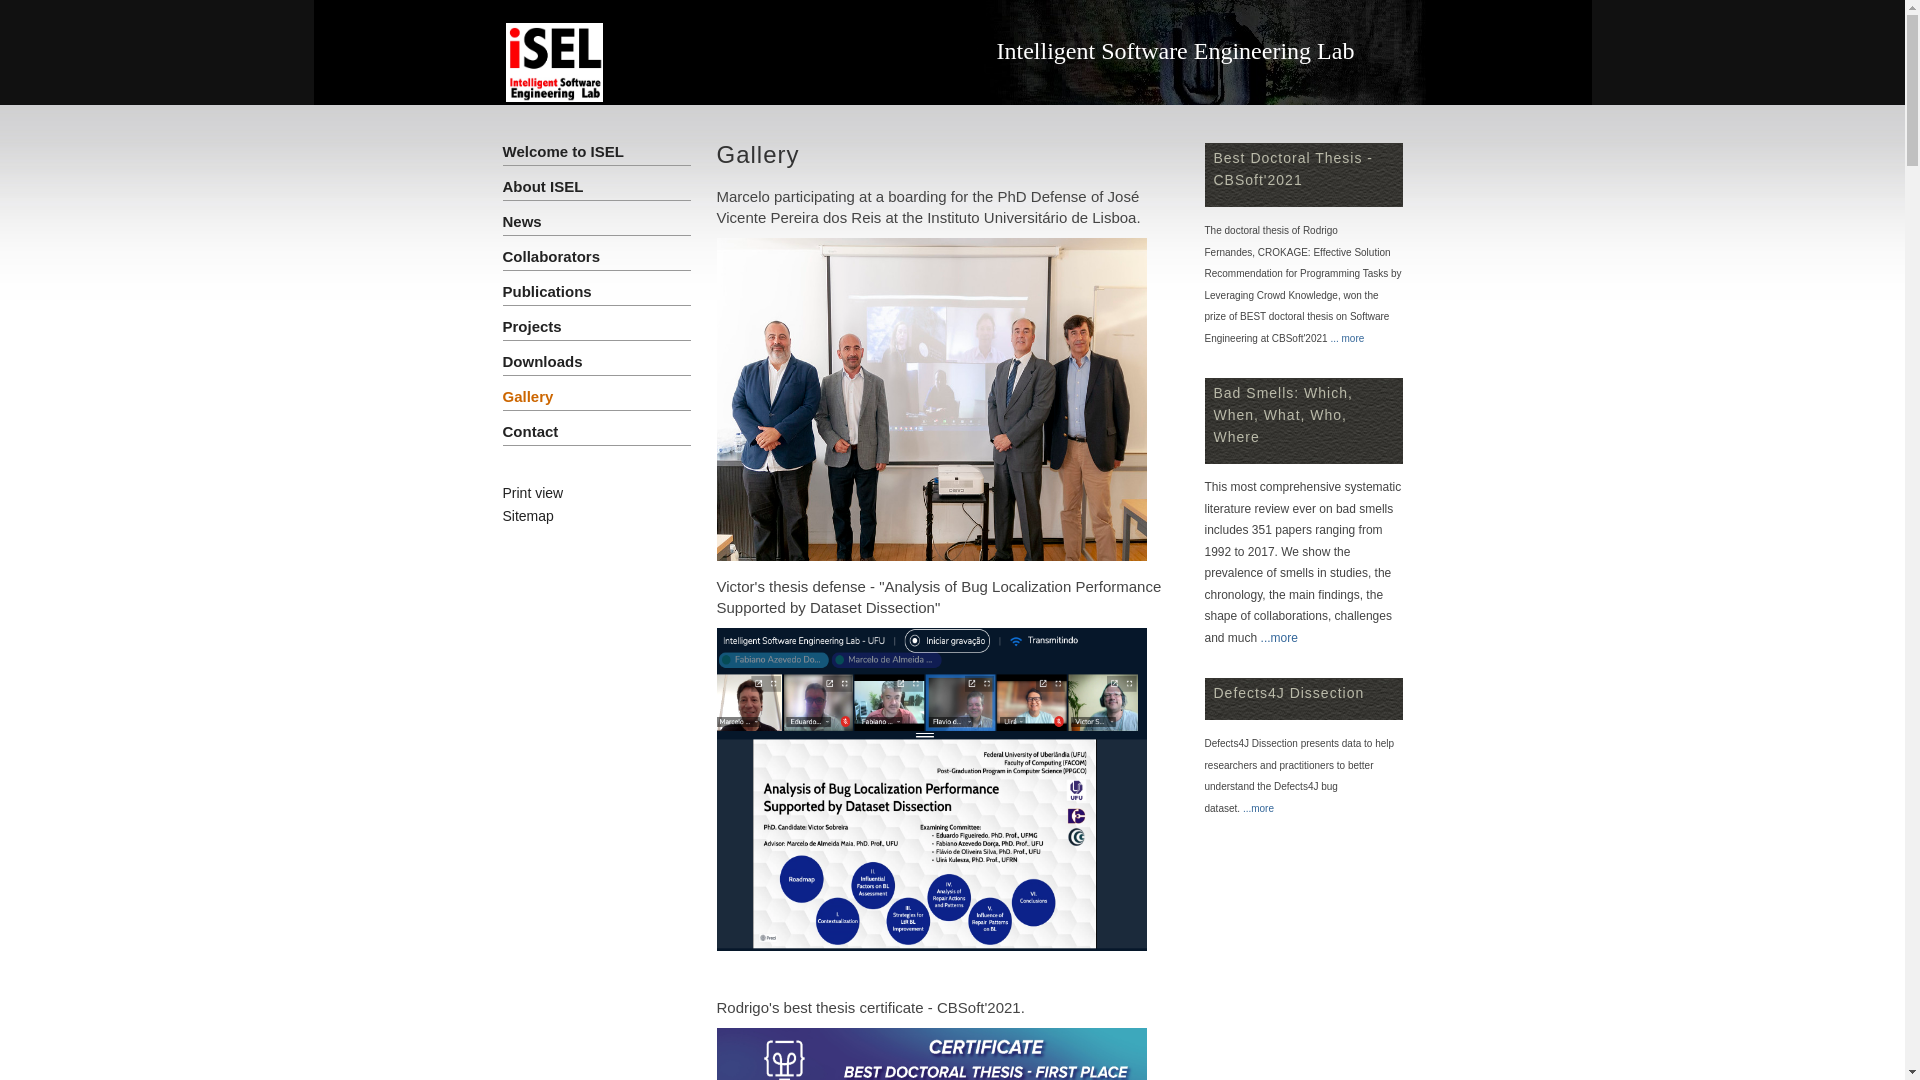 The width and height of the screenshot is (1920, 1080). I want to click on ... more, so click(1347, 338).